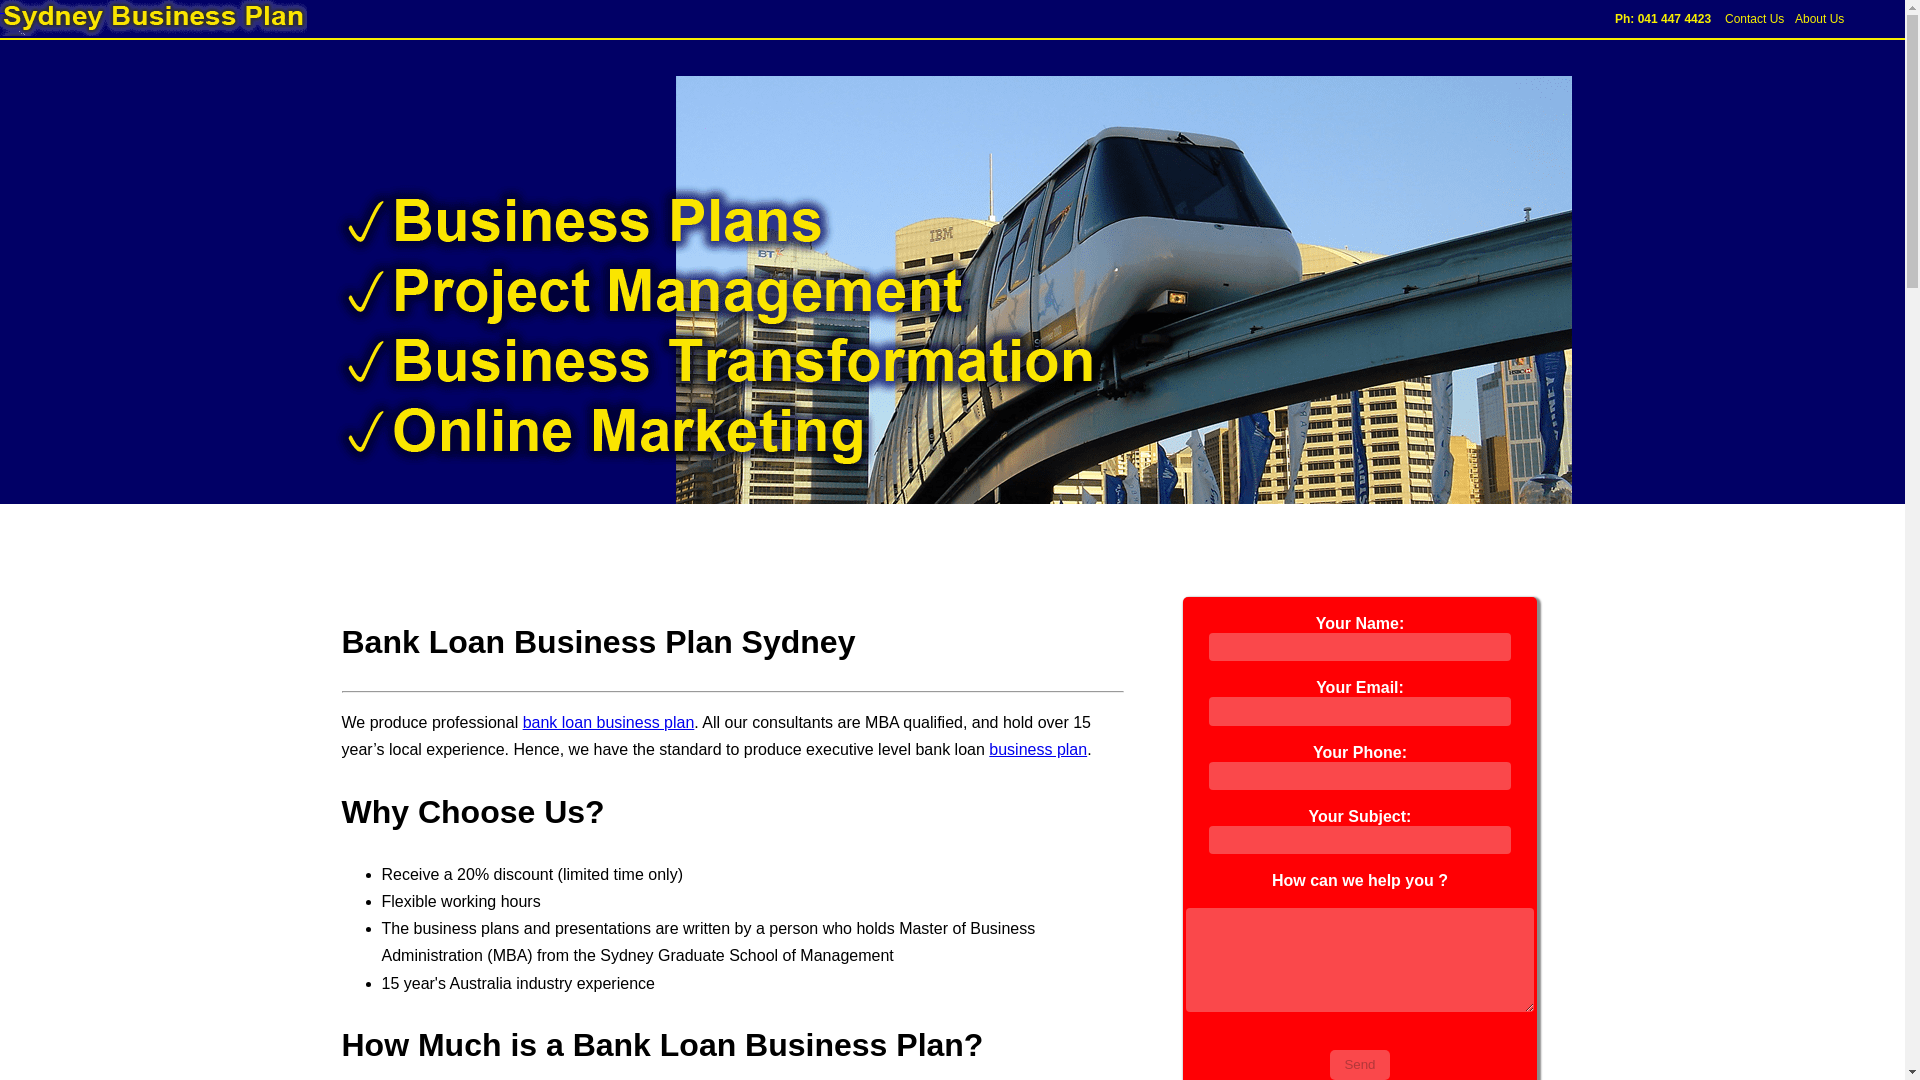 This screenshot has height=1080, width=1920. I want to click on Ph: 041 447 4423, so click(1662, 18).